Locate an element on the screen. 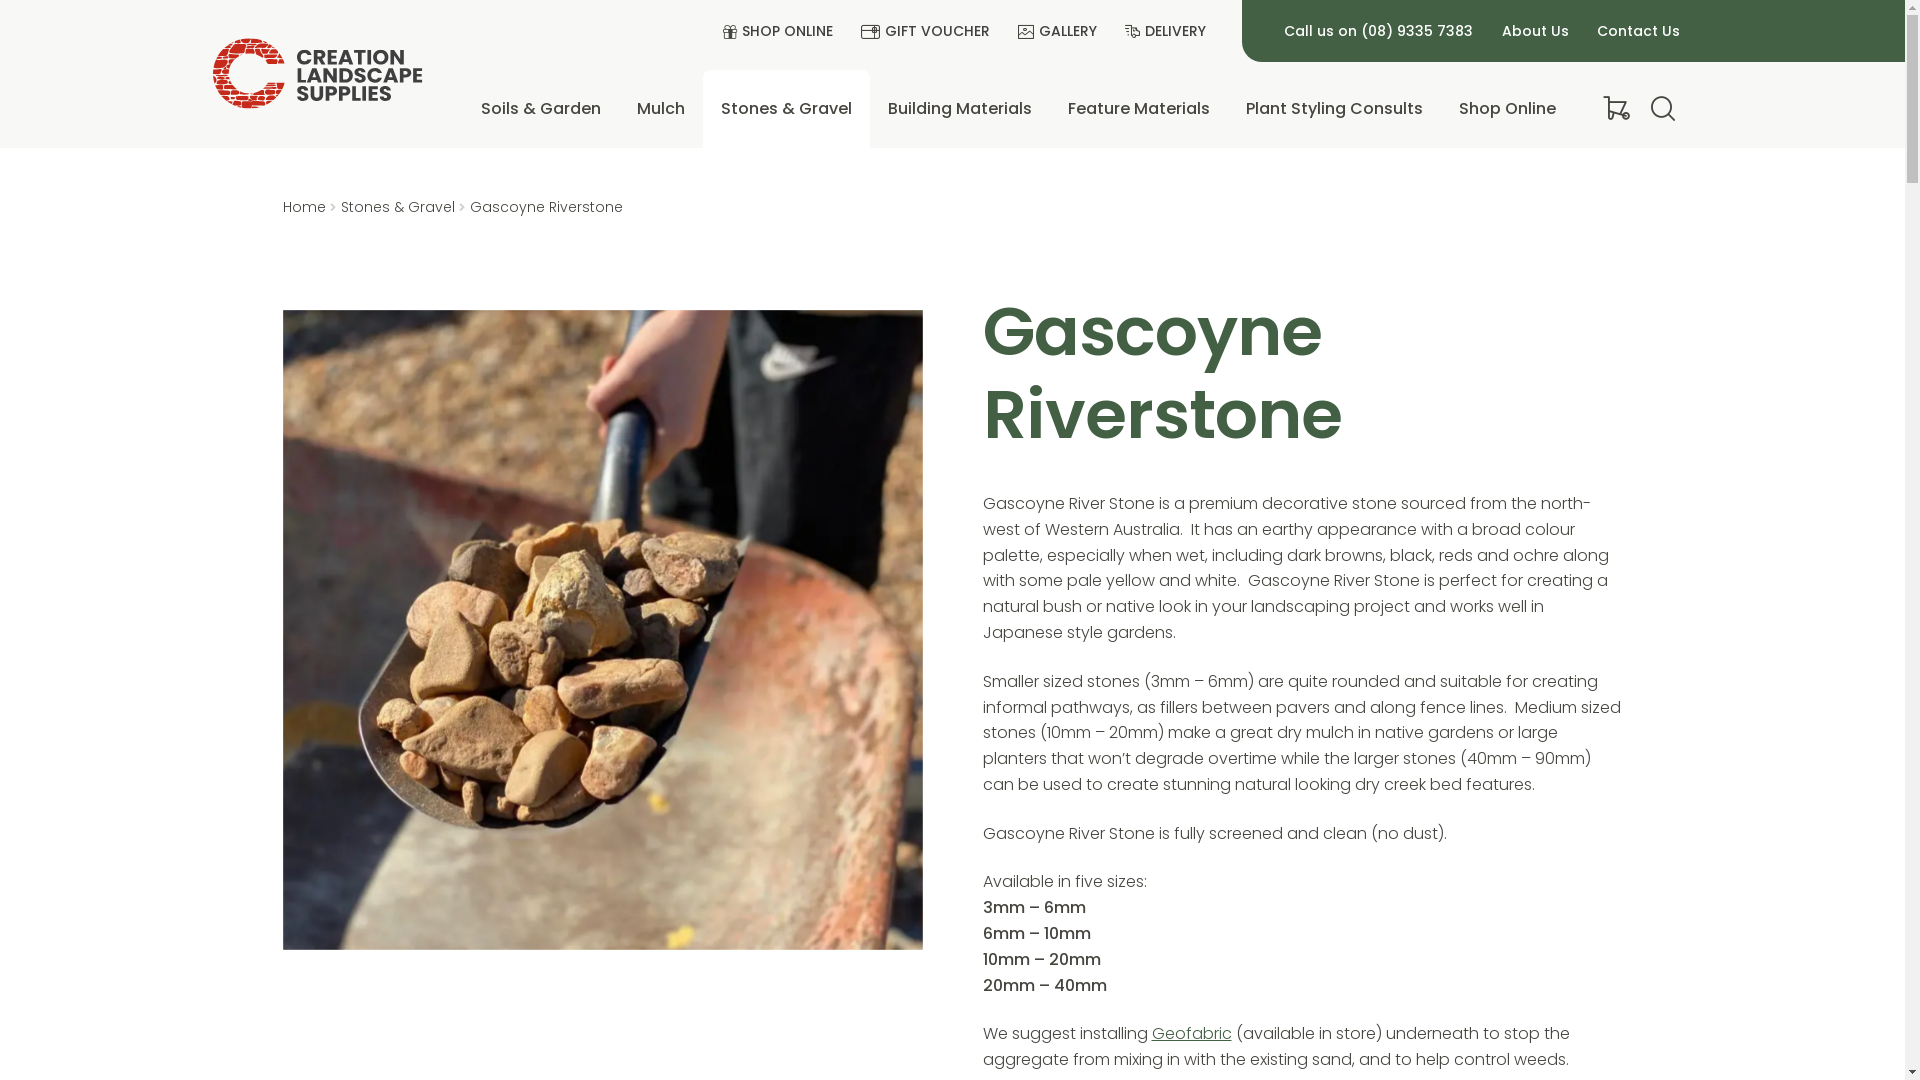  Plant Styling Consults is located at coordinates (1334, 109).